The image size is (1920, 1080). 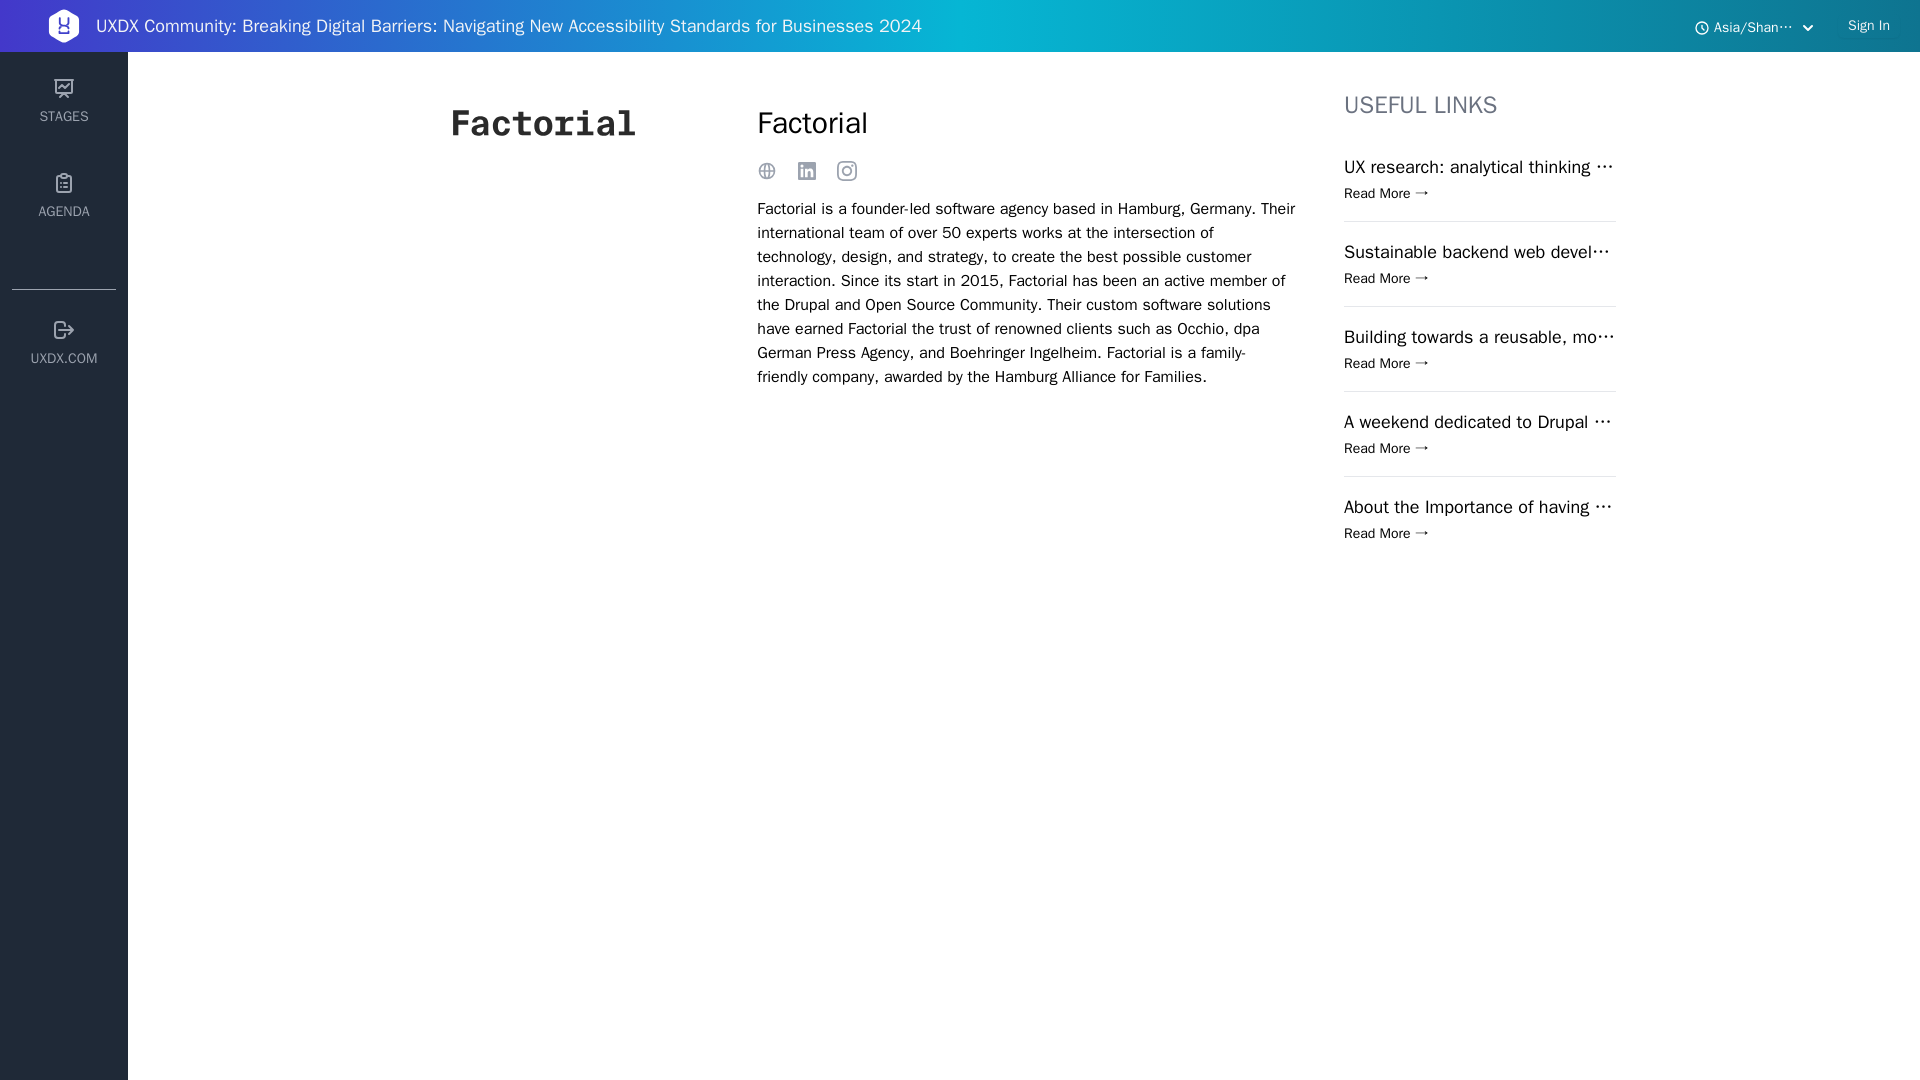 What do you see at coordinates (63, 196) in the screenshot?
I see `AGENDA` at bounding box center [63, 196].